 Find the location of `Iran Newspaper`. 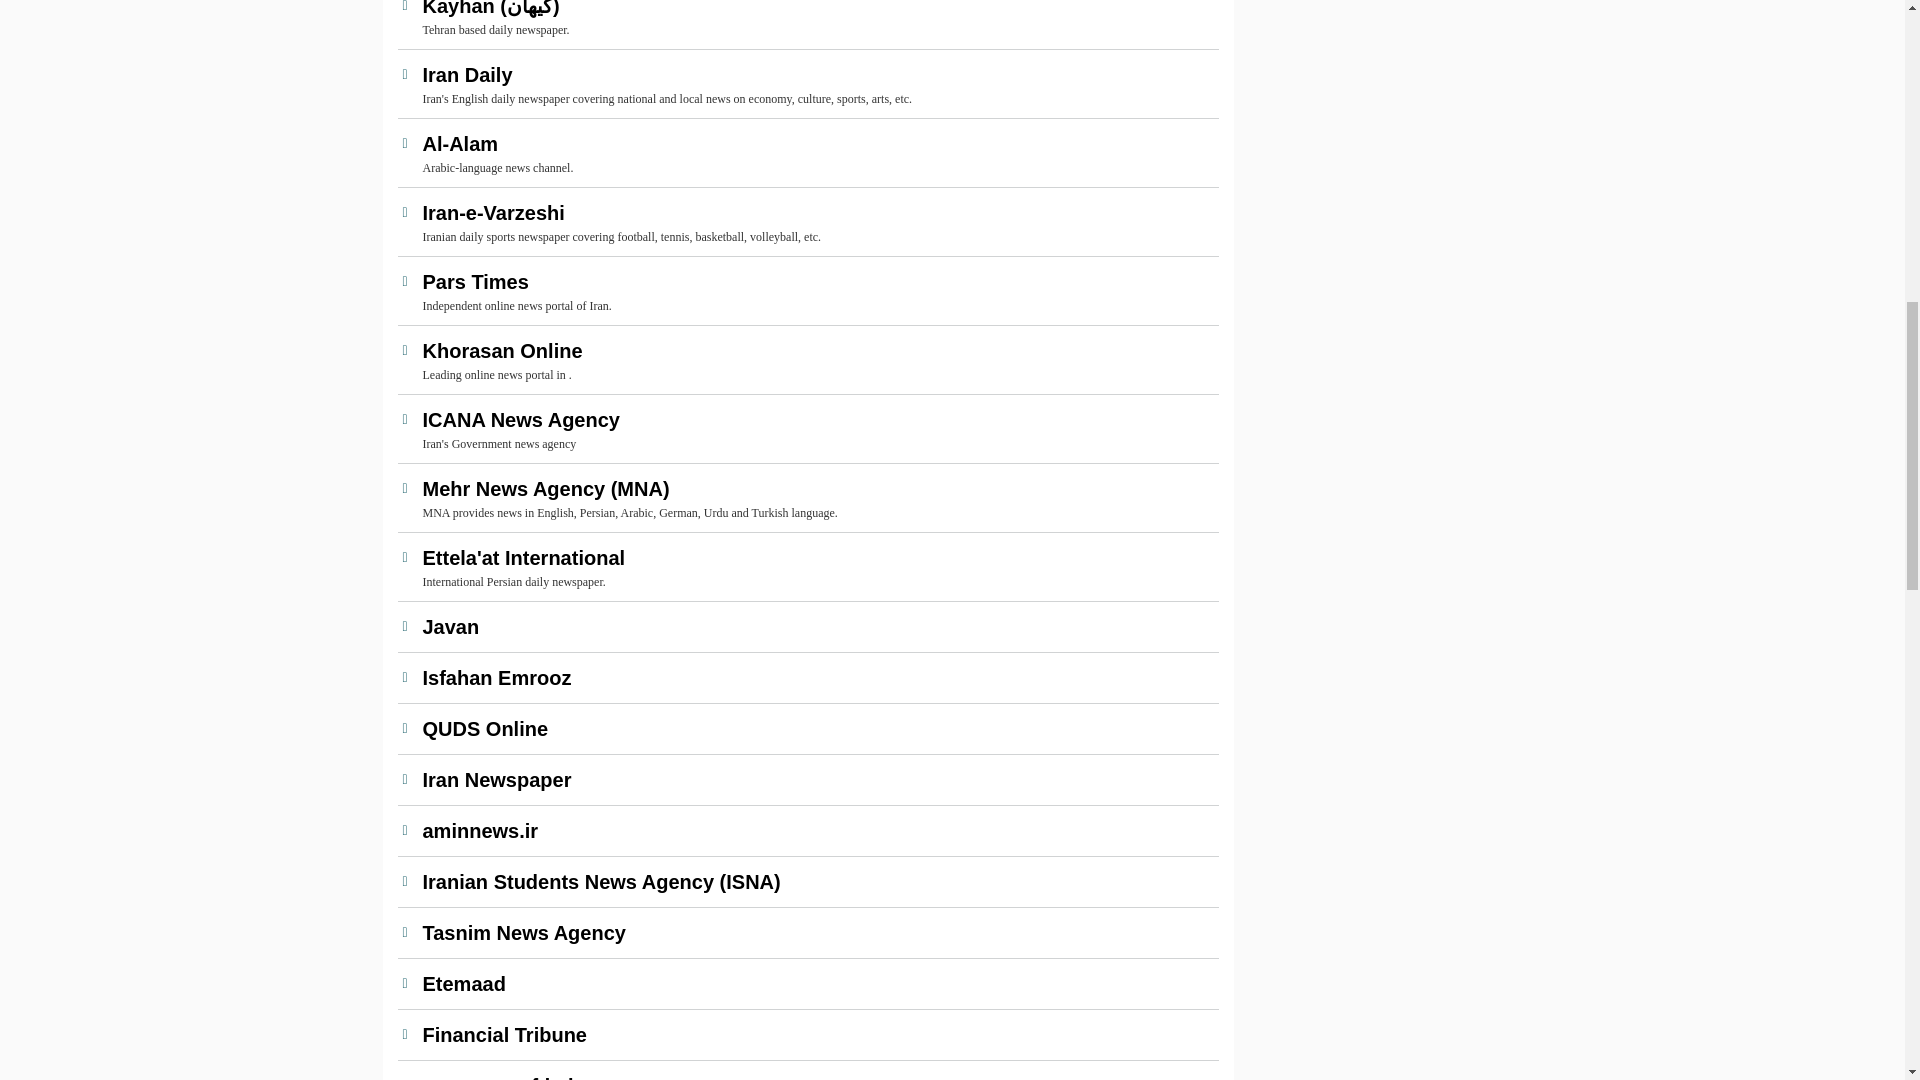

Iran Newspaper is located at coordinates (816, 779).